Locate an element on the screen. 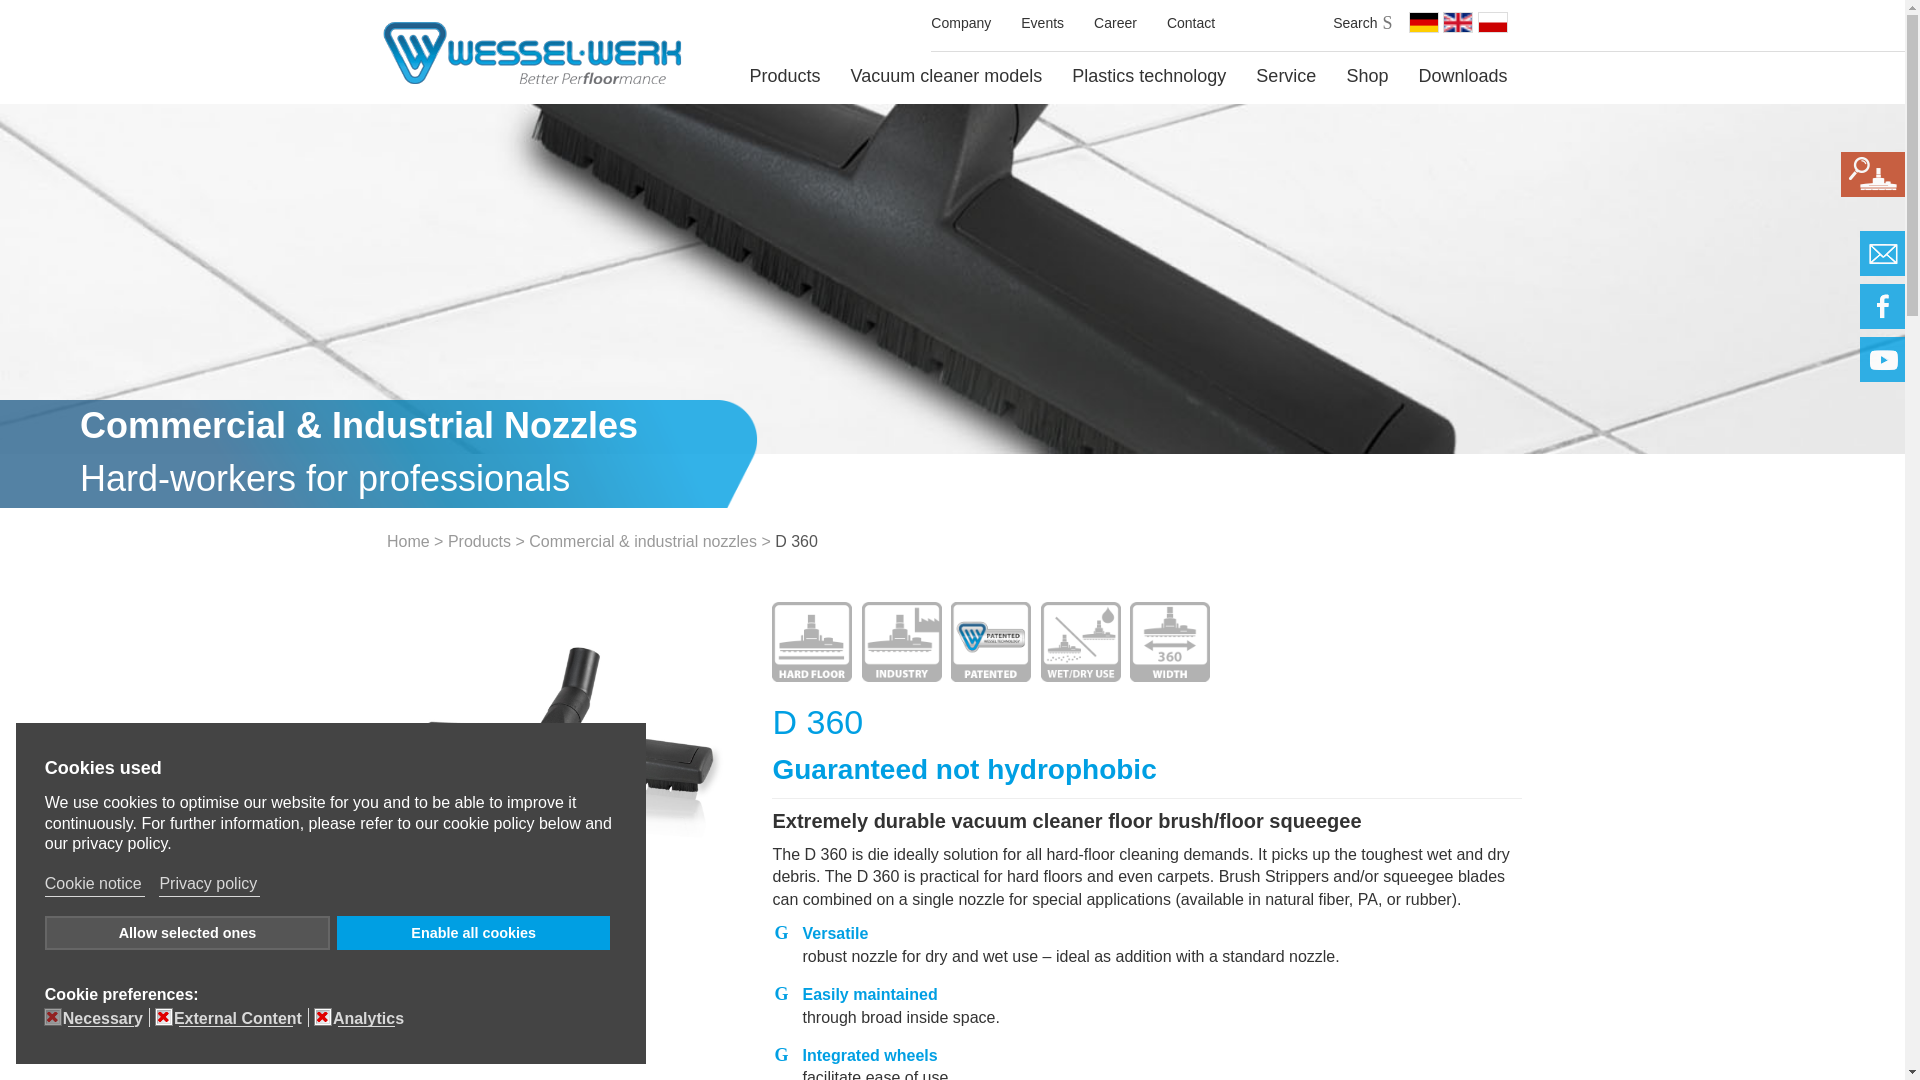 Image resolution: width=1920 pixels, height=1080 pixels. d-360-unten is located at coordinates (438, 932).